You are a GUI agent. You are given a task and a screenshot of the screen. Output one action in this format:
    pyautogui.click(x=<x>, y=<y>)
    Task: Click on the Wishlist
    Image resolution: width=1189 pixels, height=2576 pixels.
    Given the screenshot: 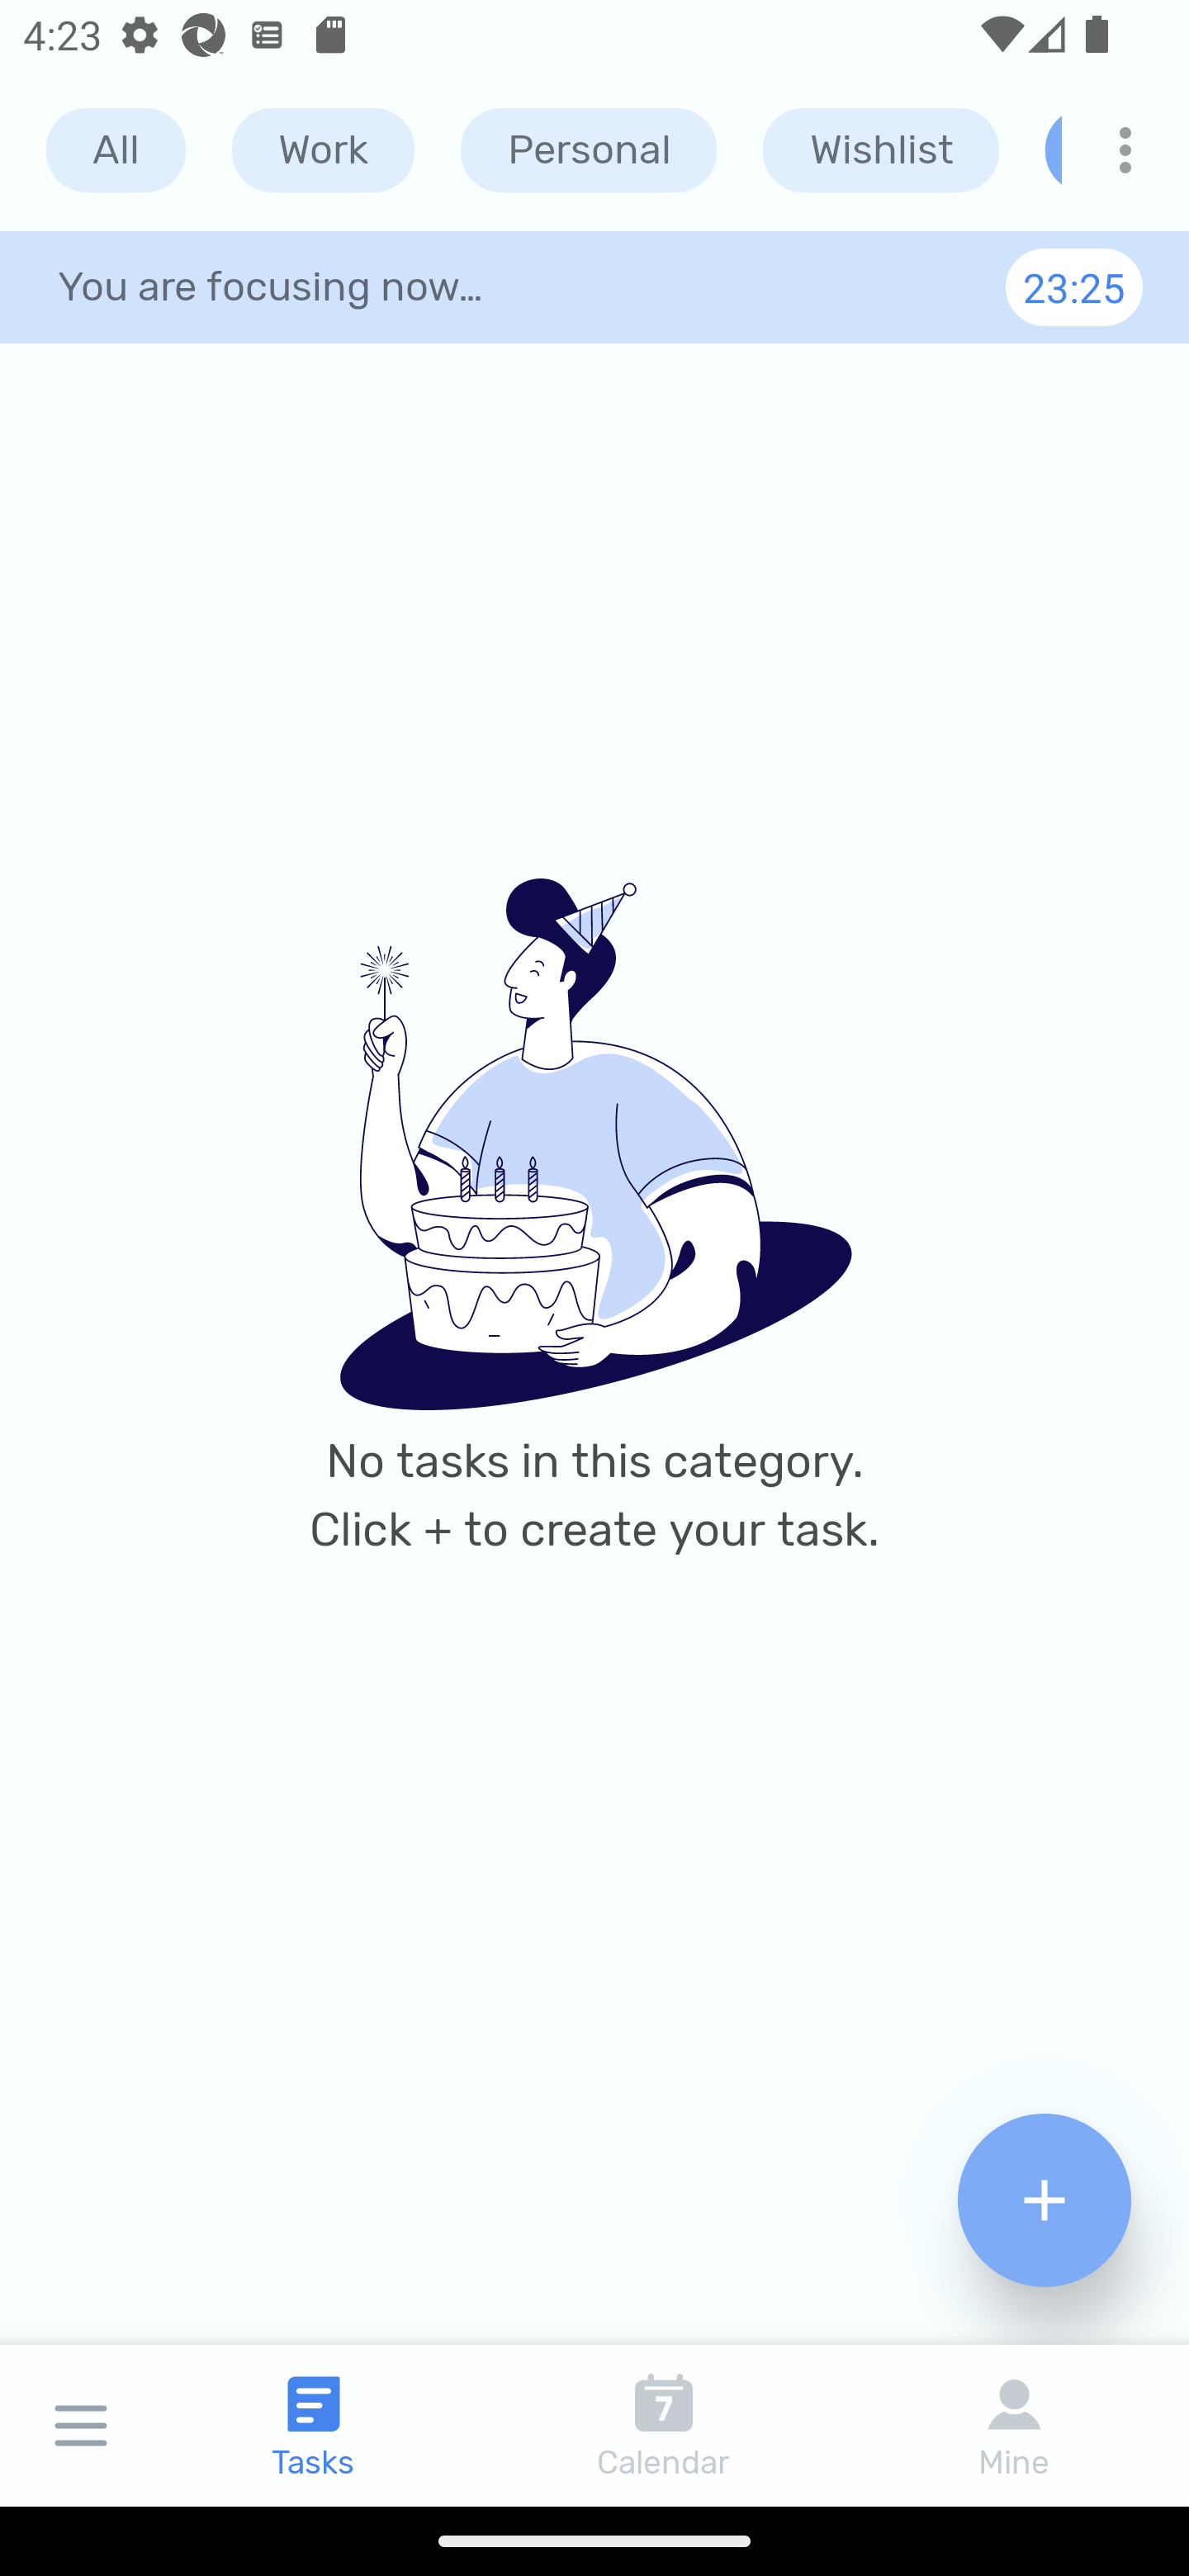 What is the action you would take?
    pyautogui.click(x=880, y=150)
    